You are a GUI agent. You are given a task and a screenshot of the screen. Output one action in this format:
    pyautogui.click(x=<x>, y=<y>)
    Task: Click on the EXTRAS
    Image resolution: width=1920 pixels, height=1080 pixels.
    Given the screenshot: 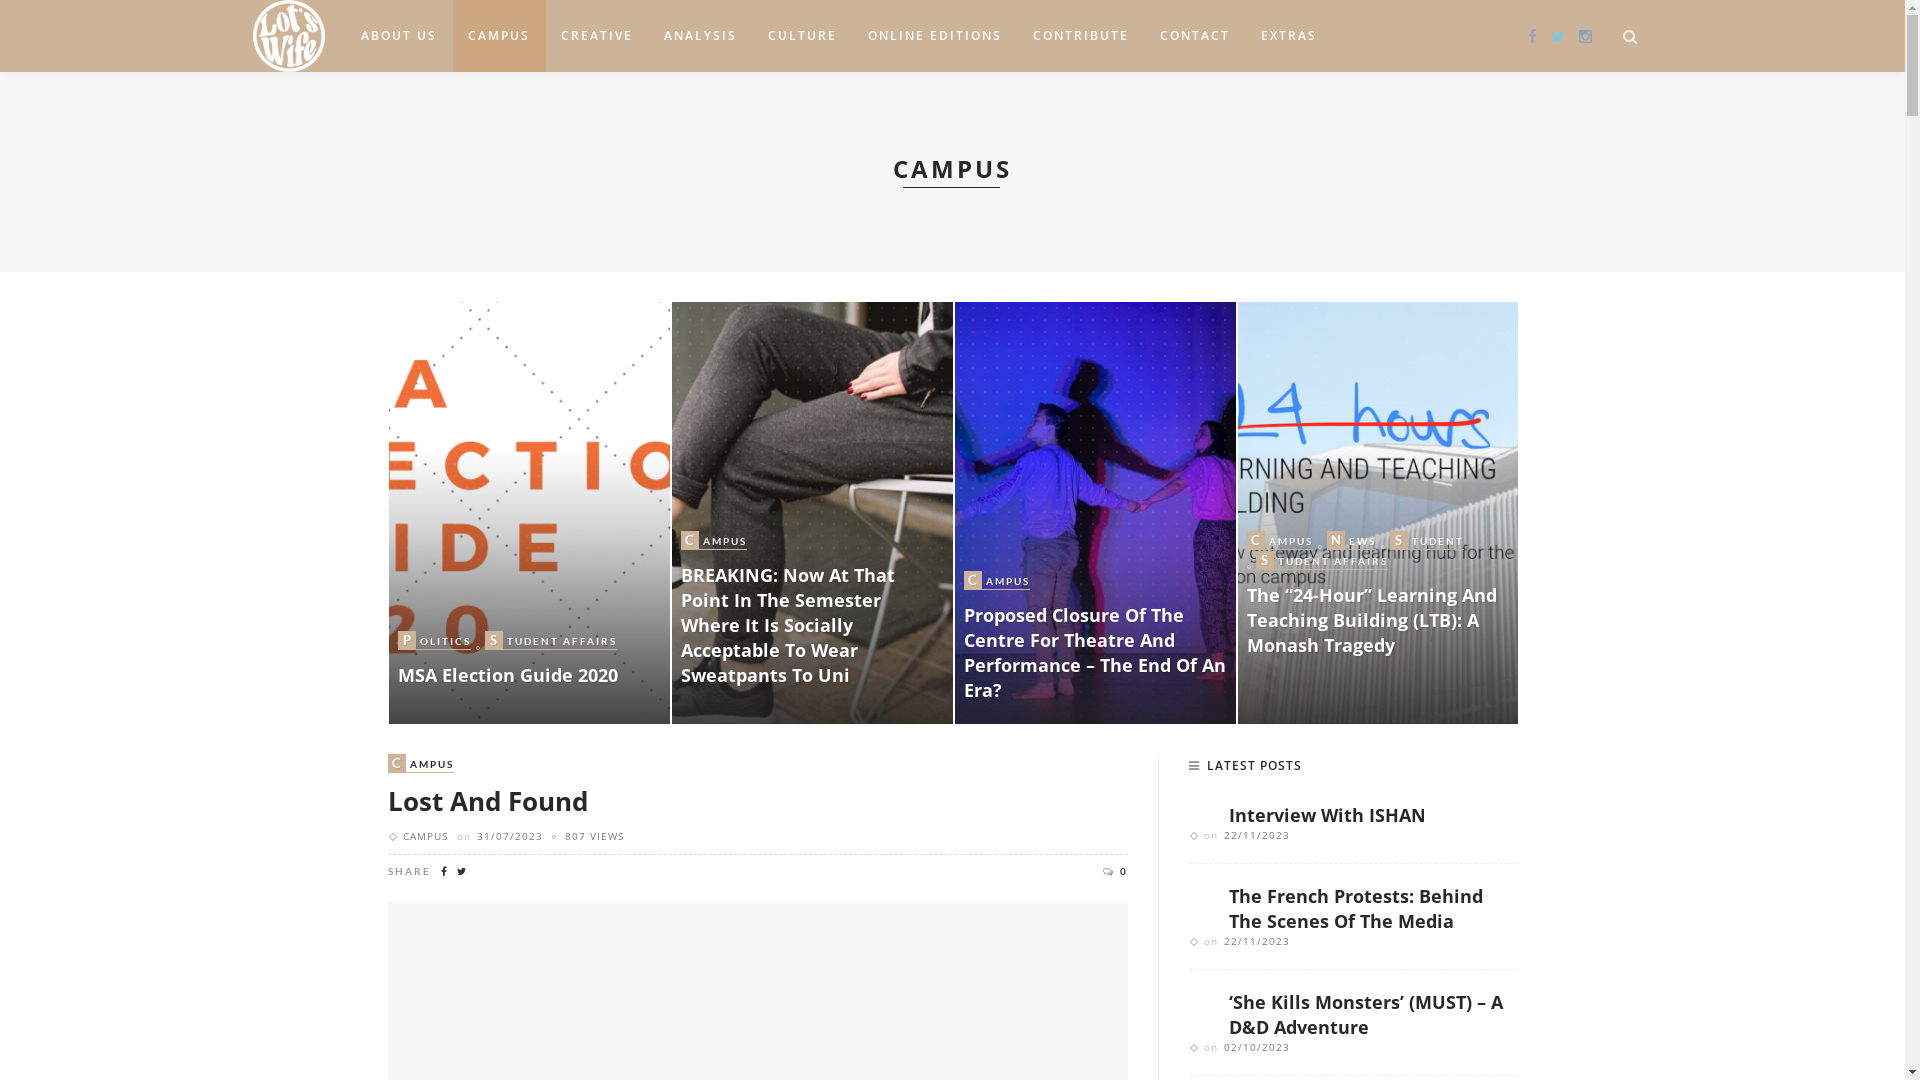 What is the action you would take?
    pyautogui.click(x=1290, y=36)
    